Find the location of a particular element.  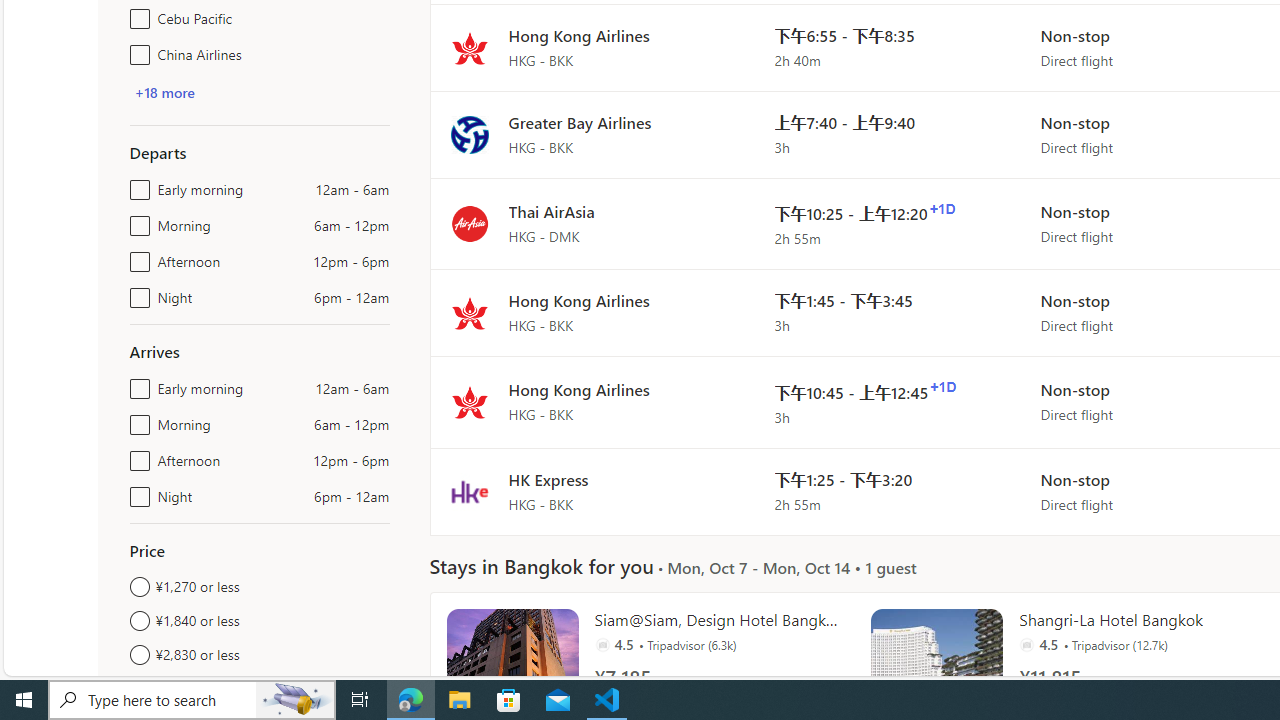

Early morning12am - 6am is located at coordinates (136, 384).